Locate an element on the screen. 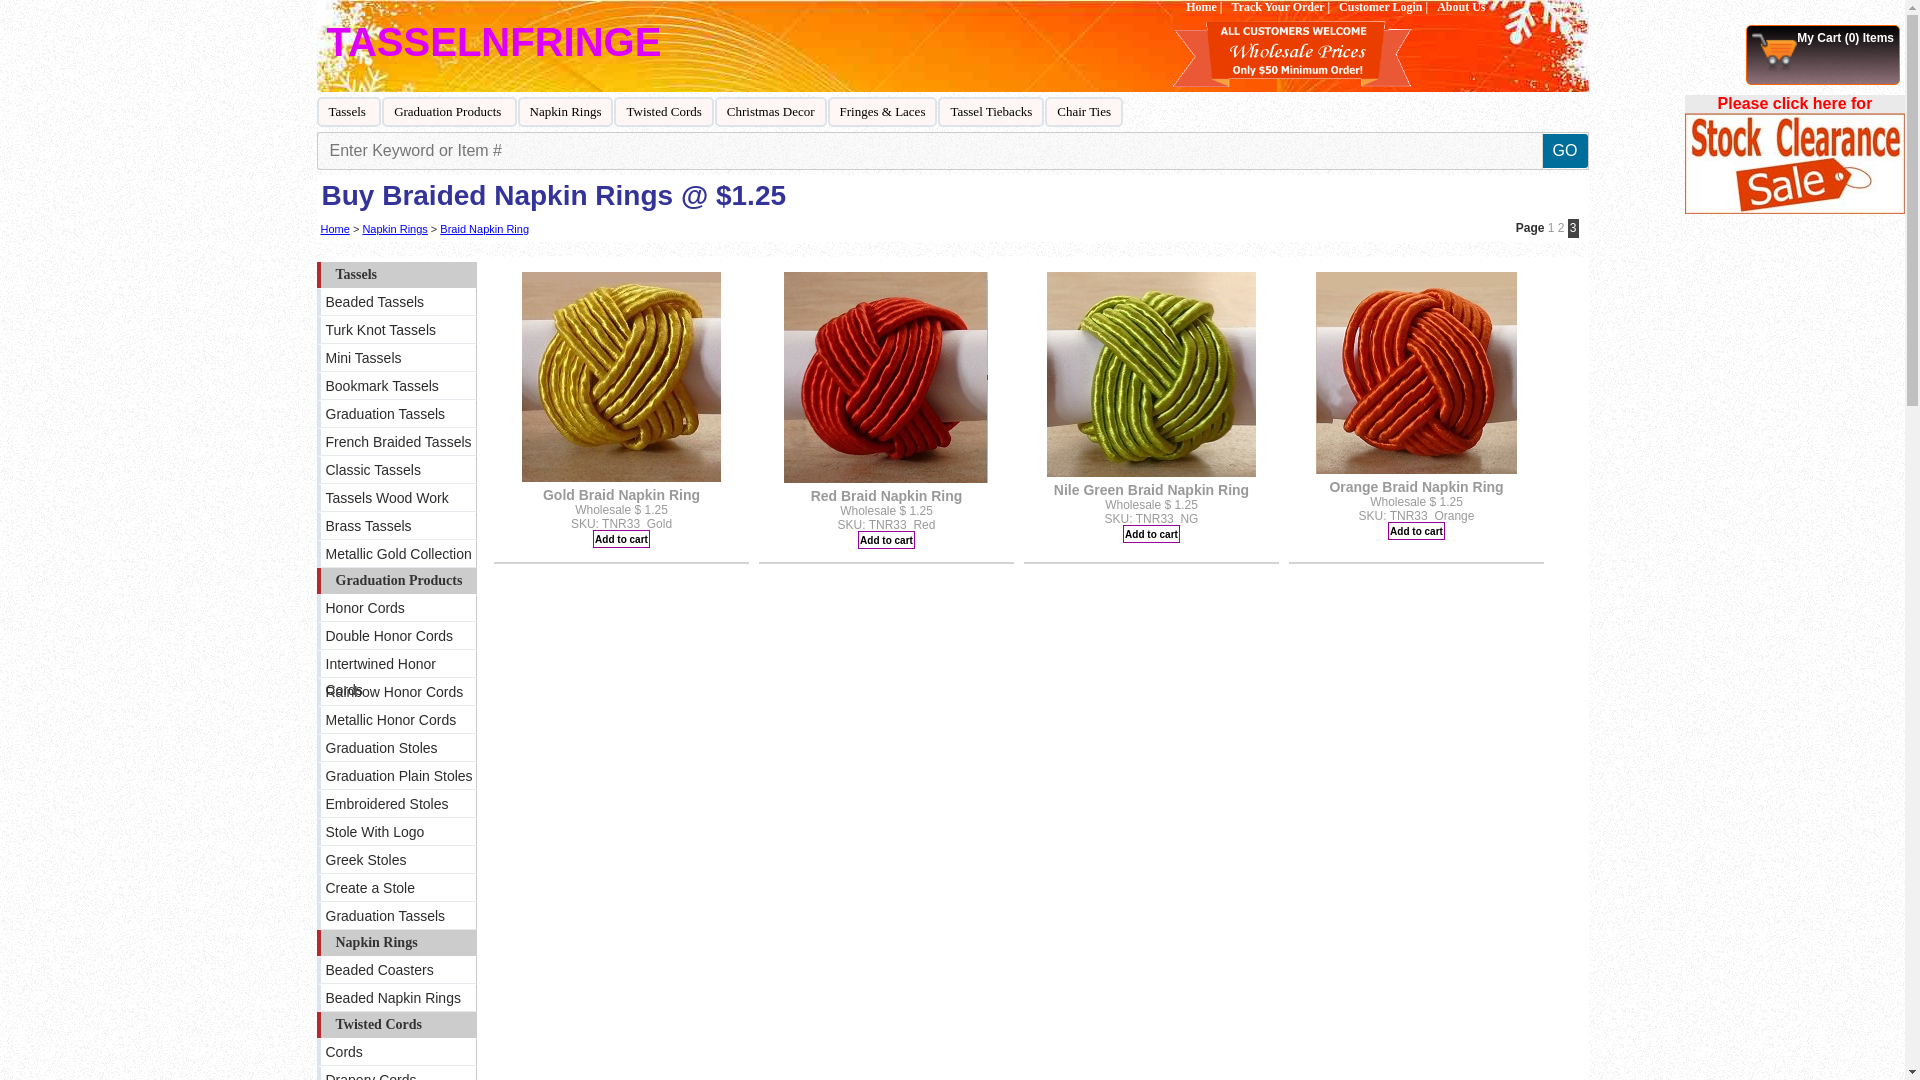  Napkin Rings is located at coordinates (566, 112).